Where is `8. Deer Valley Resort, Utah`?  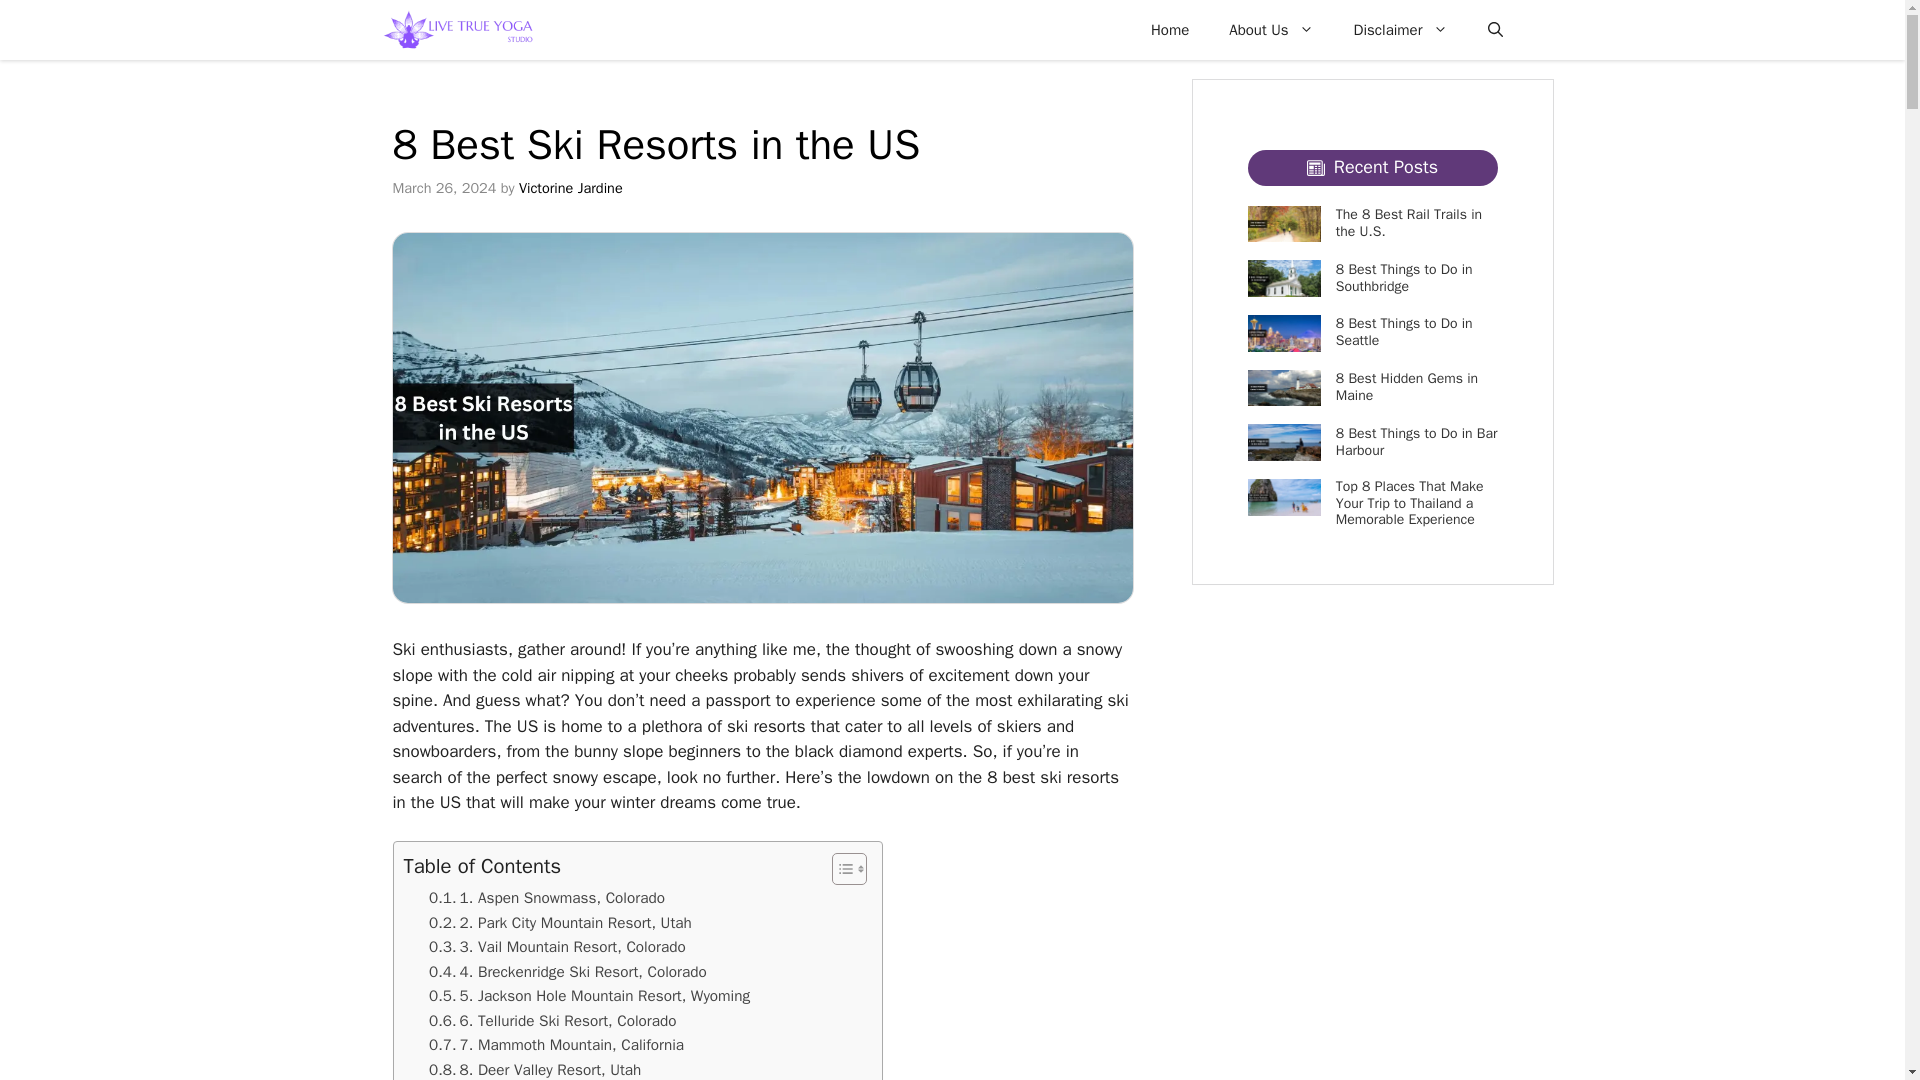 8. Deer Valley Resort, Utah is located at coordinates (534, 1069).